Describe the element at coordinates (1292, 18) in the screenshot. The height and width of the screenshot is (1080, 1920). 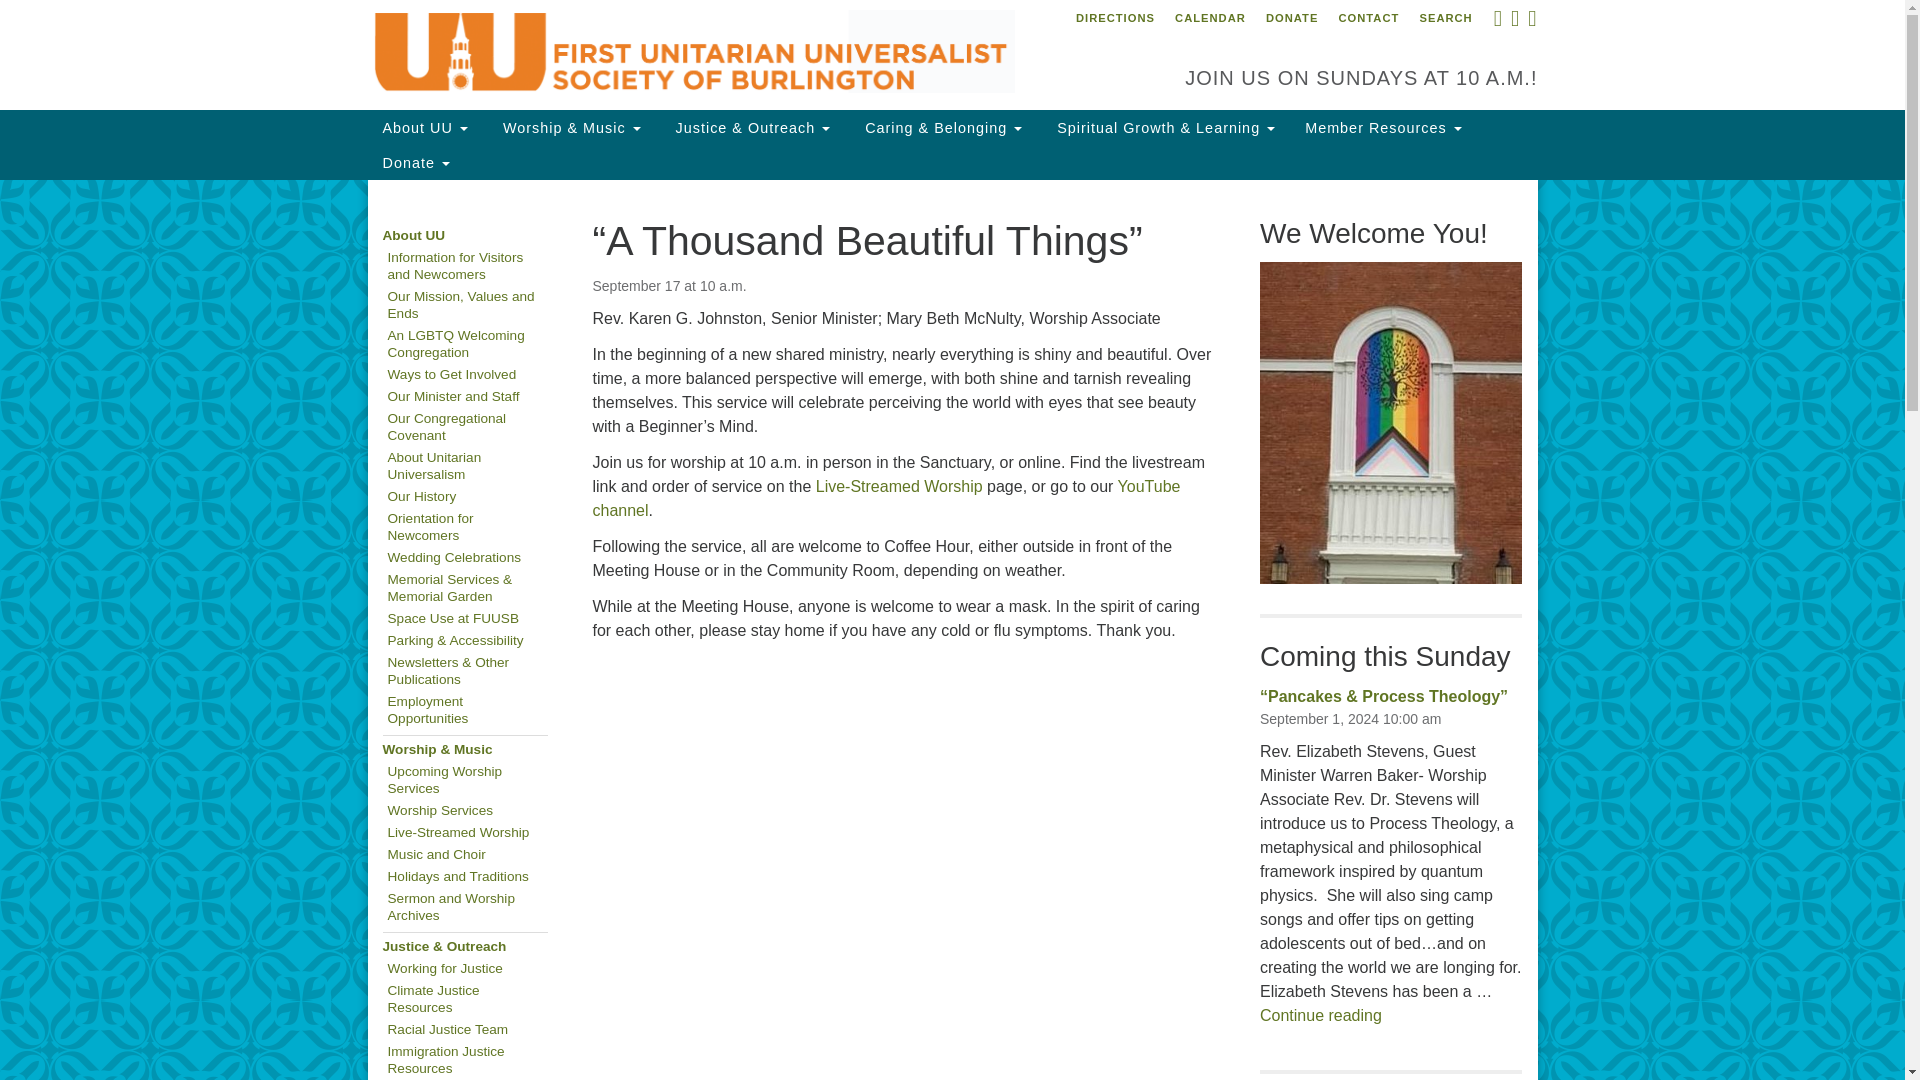
I see `DONATE` at that location.